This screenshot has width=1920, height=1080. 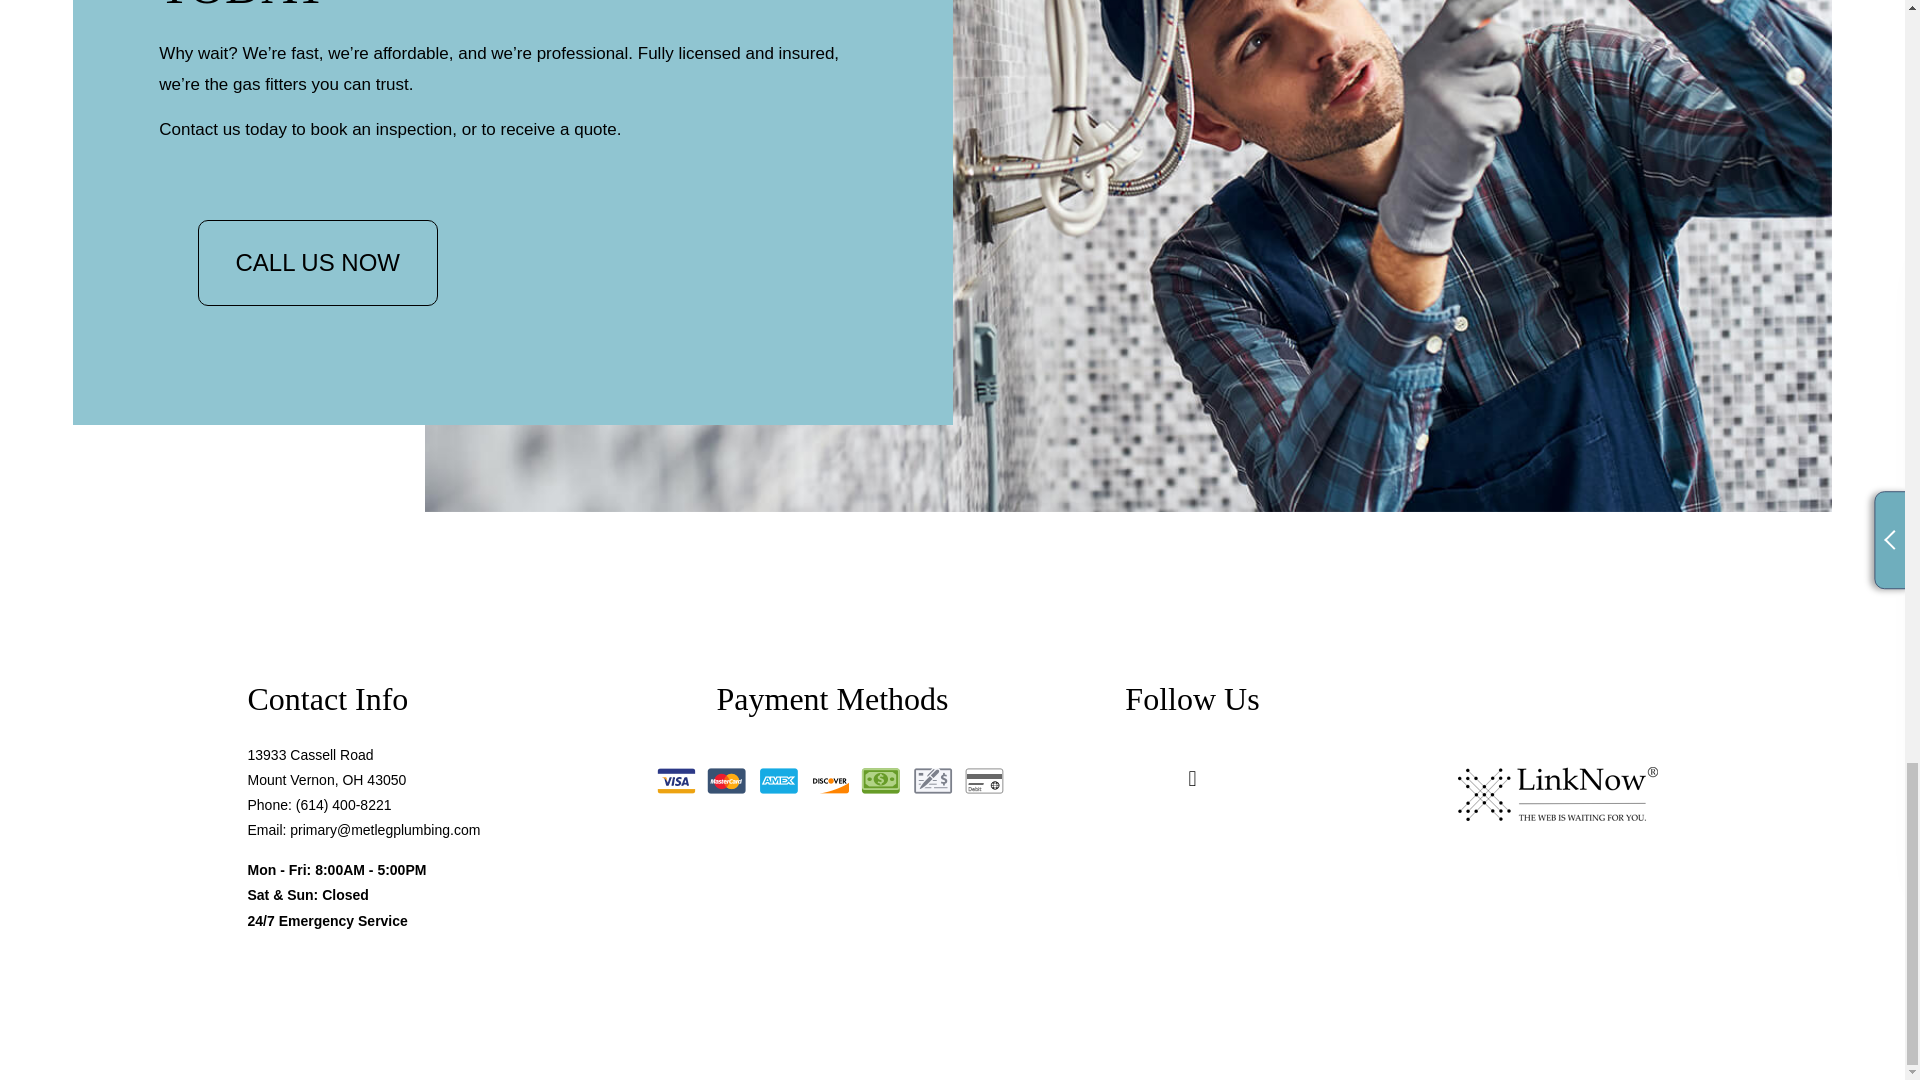 I want to click on Check, so click(x=933, y=780).